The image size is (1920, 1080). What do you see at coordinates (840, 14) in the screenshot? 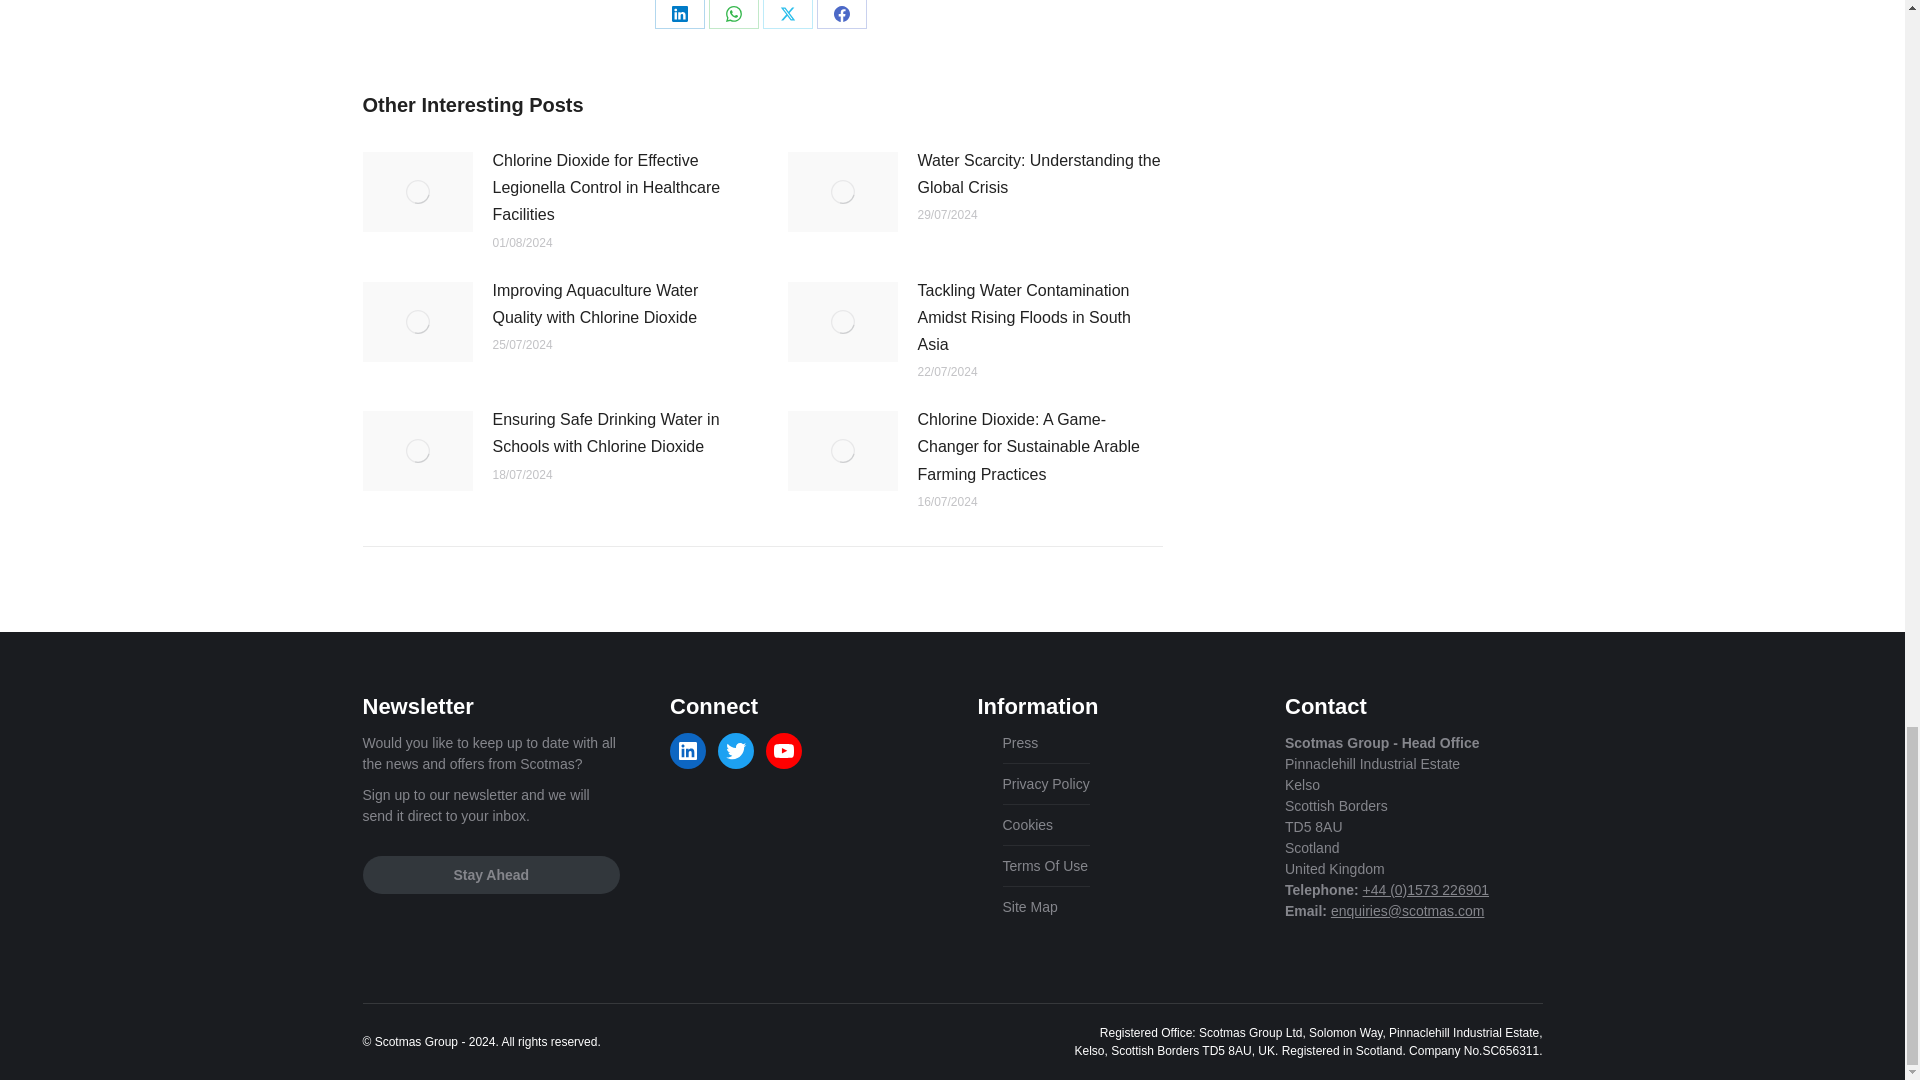
I see `Facebook` at bounding box center [840, 14].